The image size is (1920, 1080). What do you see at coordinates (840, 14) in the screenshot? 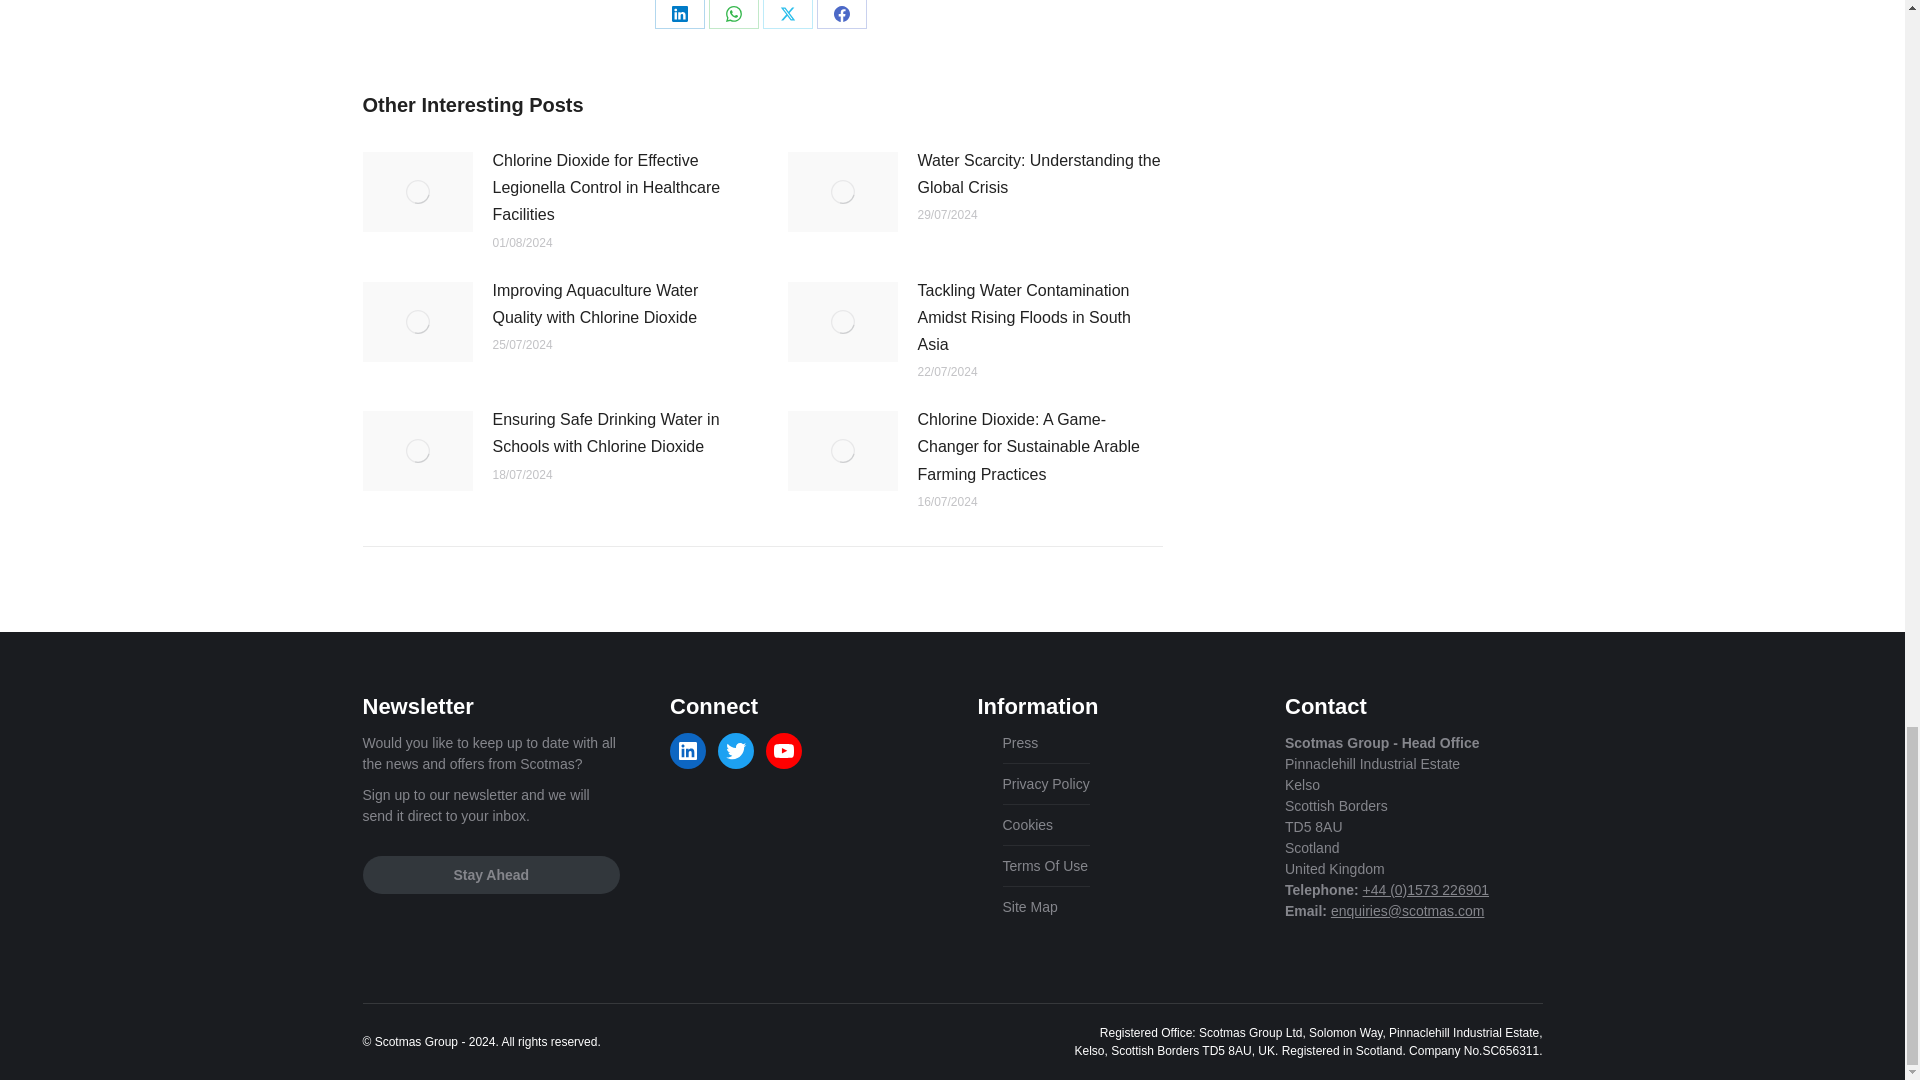
I see `Facebook` at bounding box center [840, 14].